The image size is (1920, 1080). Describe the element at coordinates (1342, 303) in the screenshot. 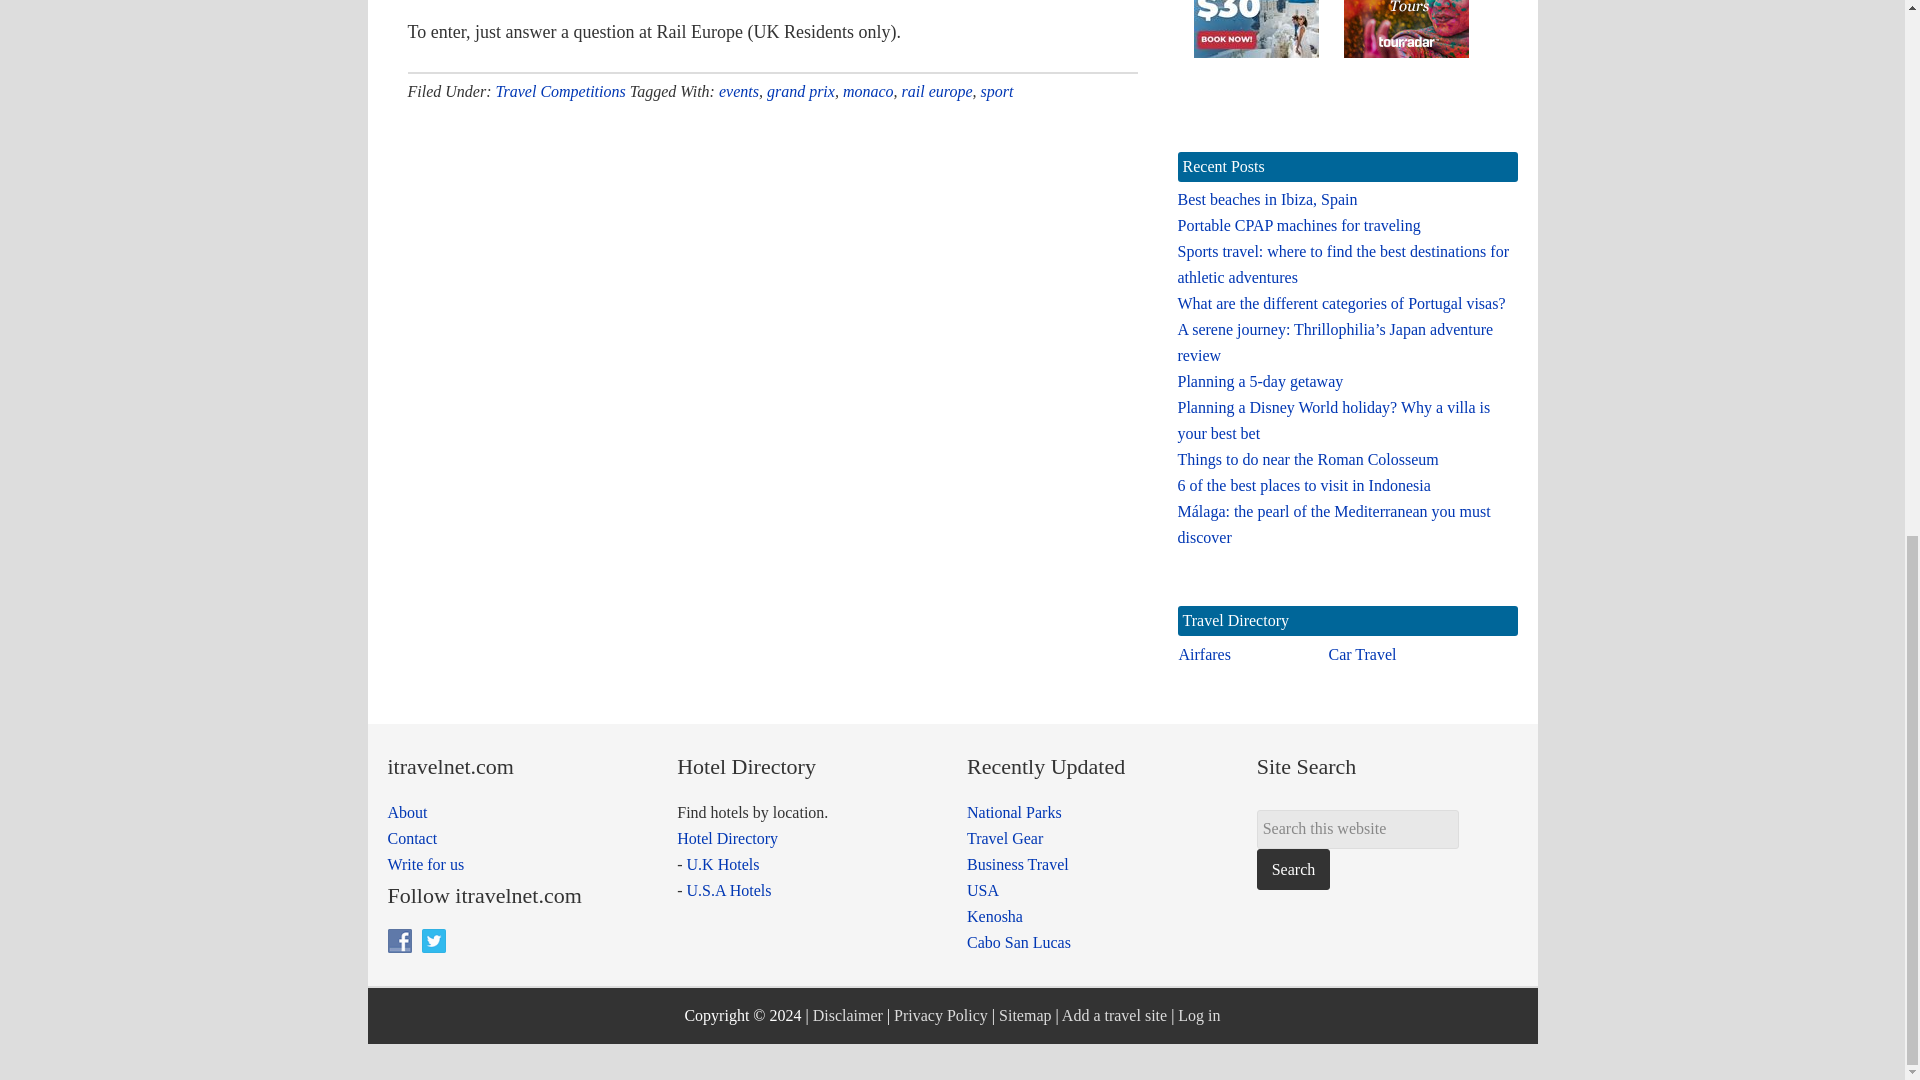

I see `What are the different categories of Portugal visas?` at that location.